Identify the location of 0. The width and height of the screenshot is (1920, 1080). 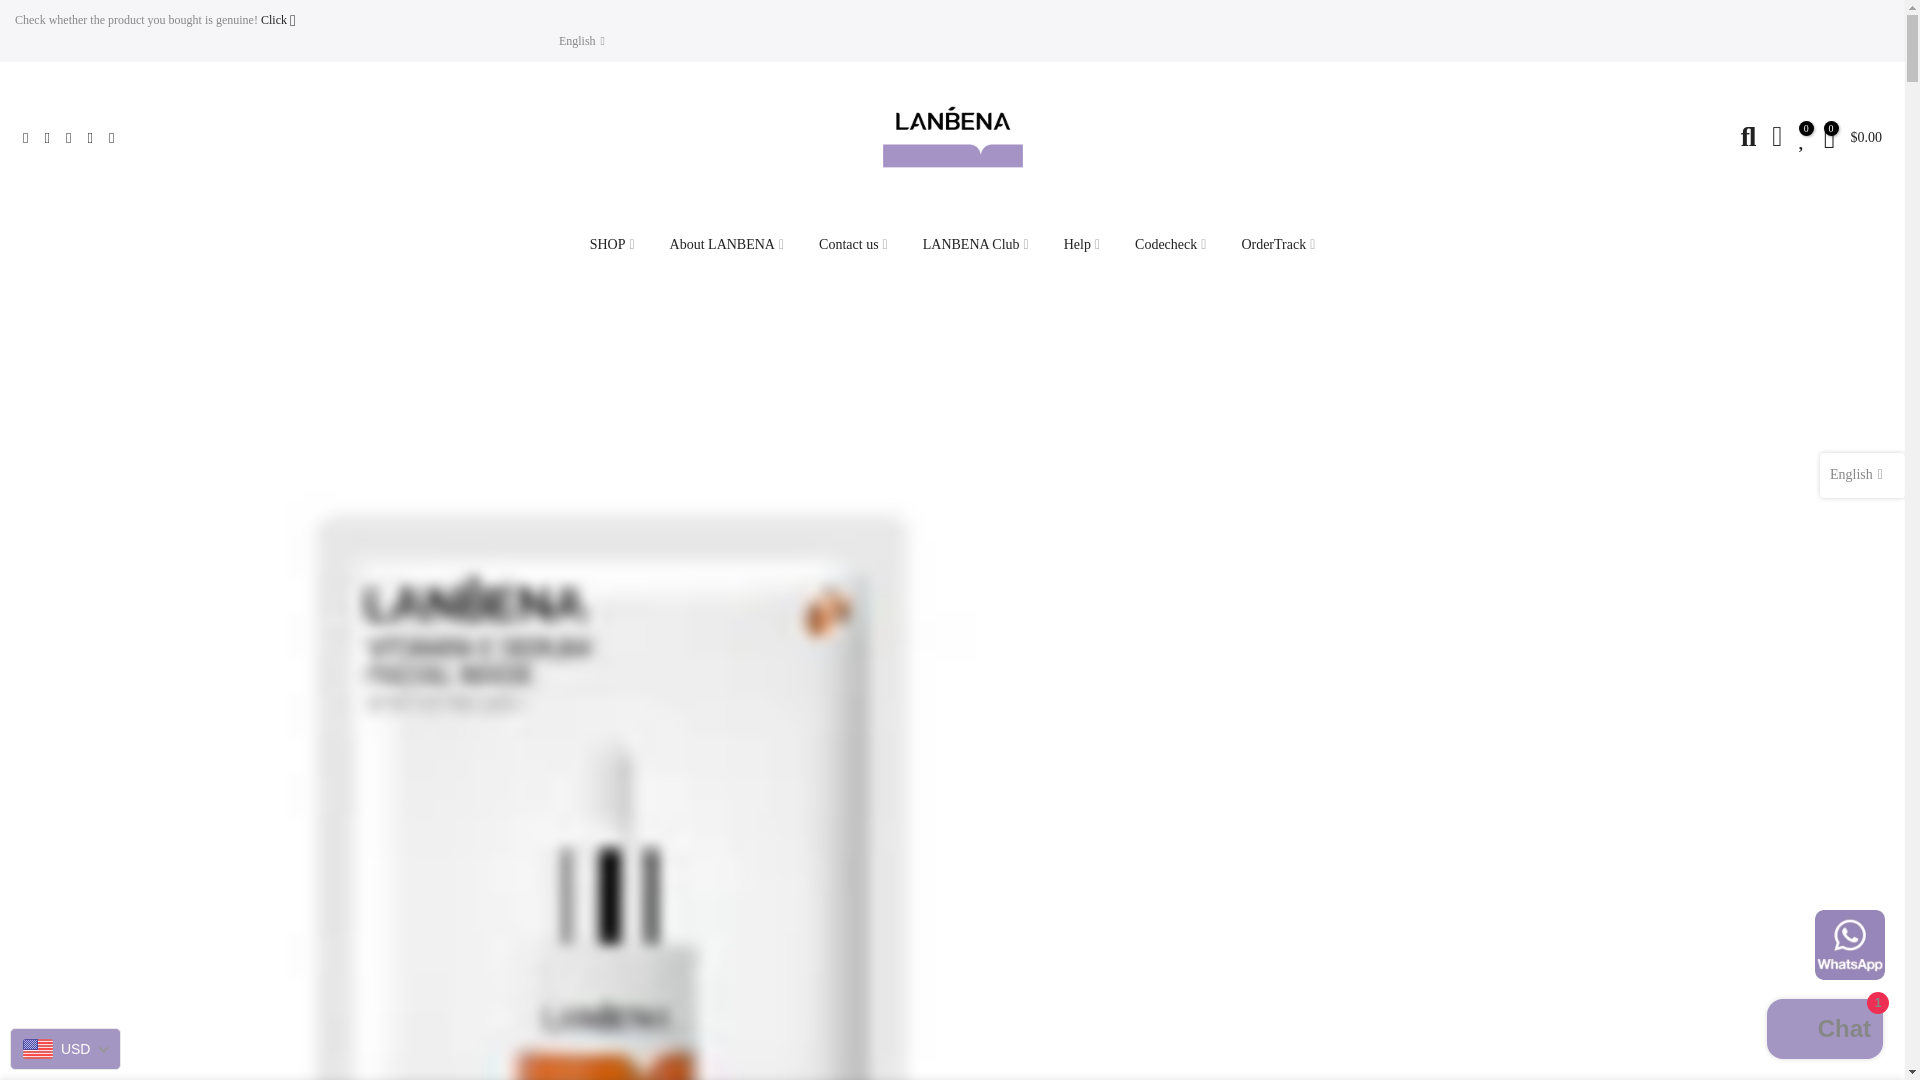
(1802, 139).